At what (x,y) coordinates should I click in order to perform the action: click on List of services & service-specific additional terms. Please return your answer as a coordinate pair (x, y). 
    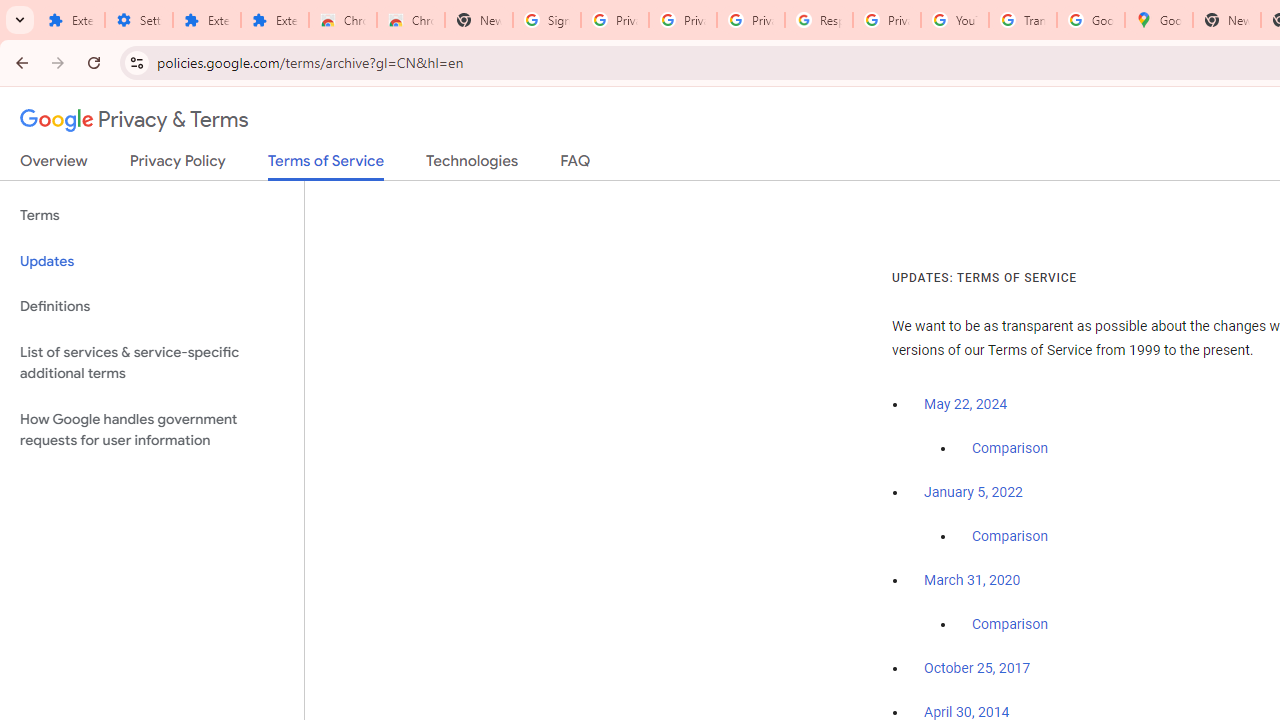
    Looking at the image, I should click on (152, 362).